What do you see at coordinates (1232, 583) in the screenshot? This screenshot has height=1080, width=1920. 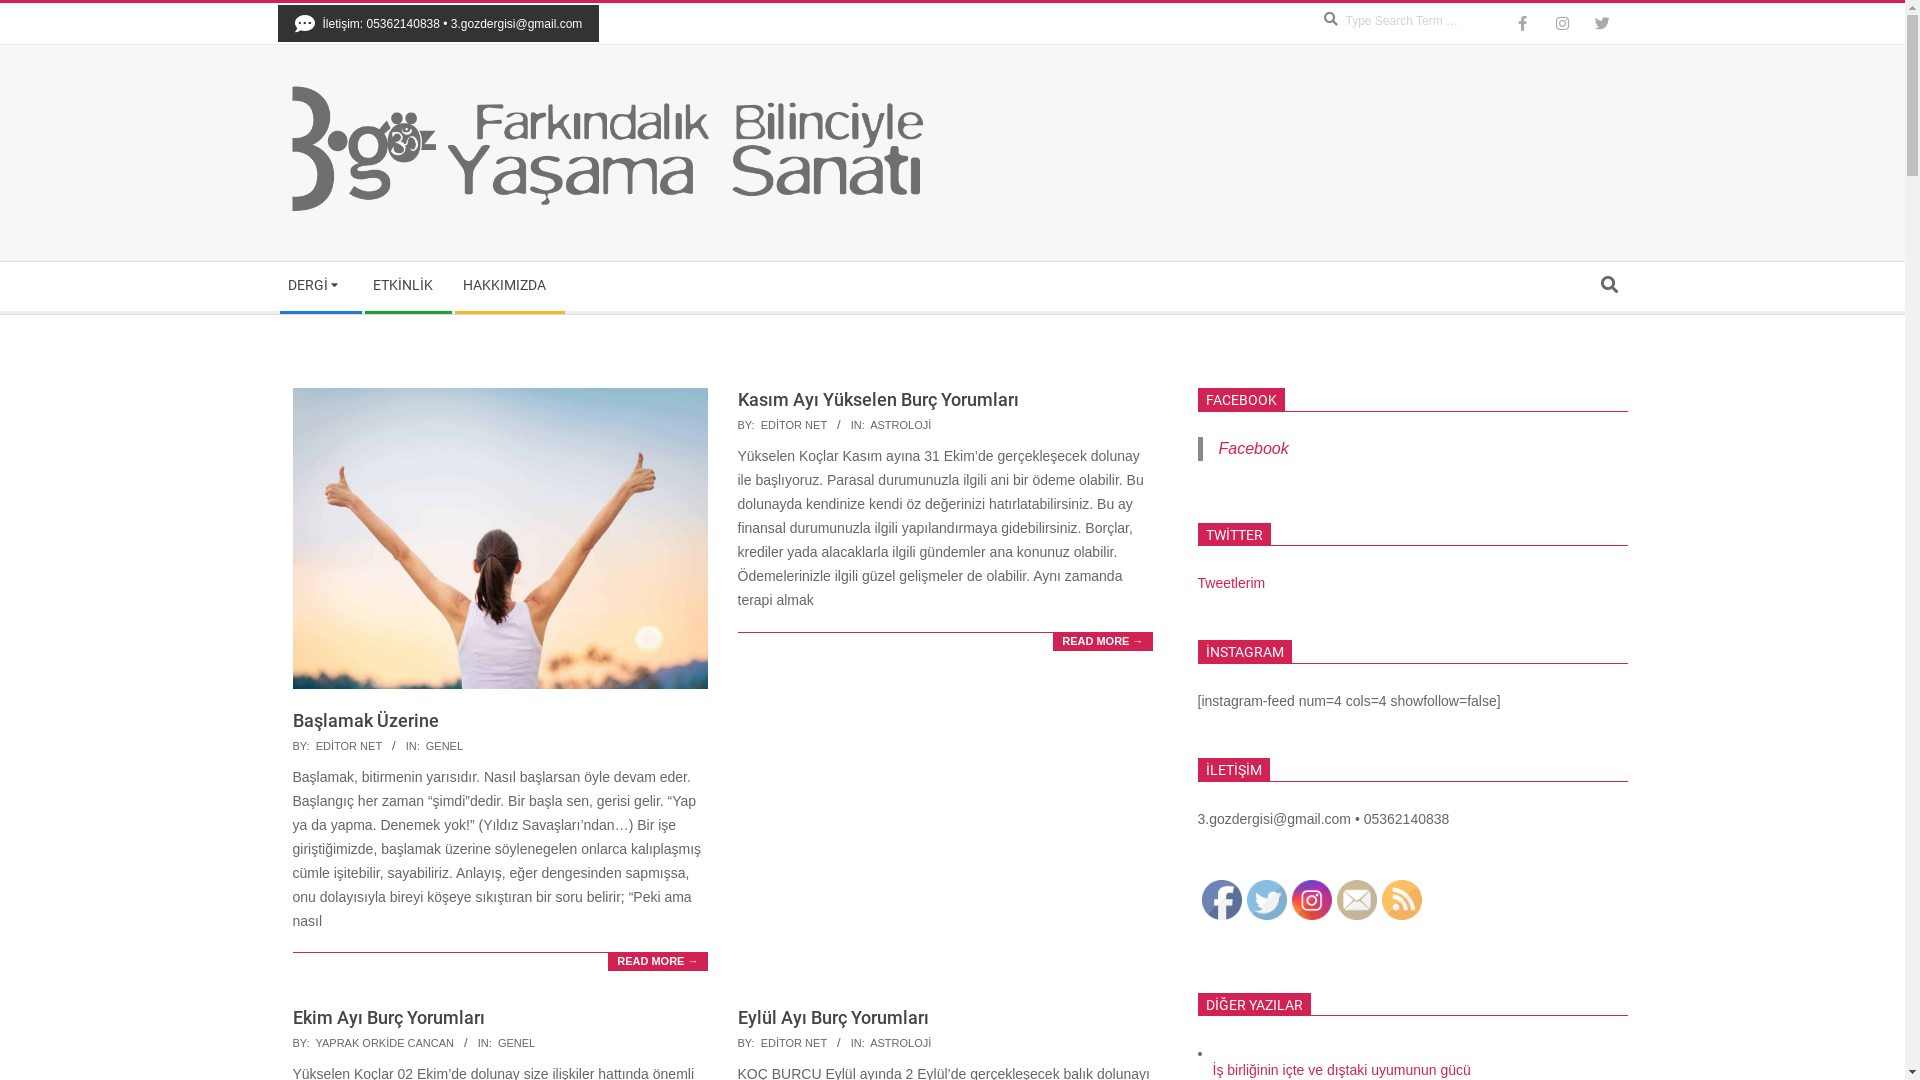 I see `Tweetlerim` at bounding box center [1232, 583].